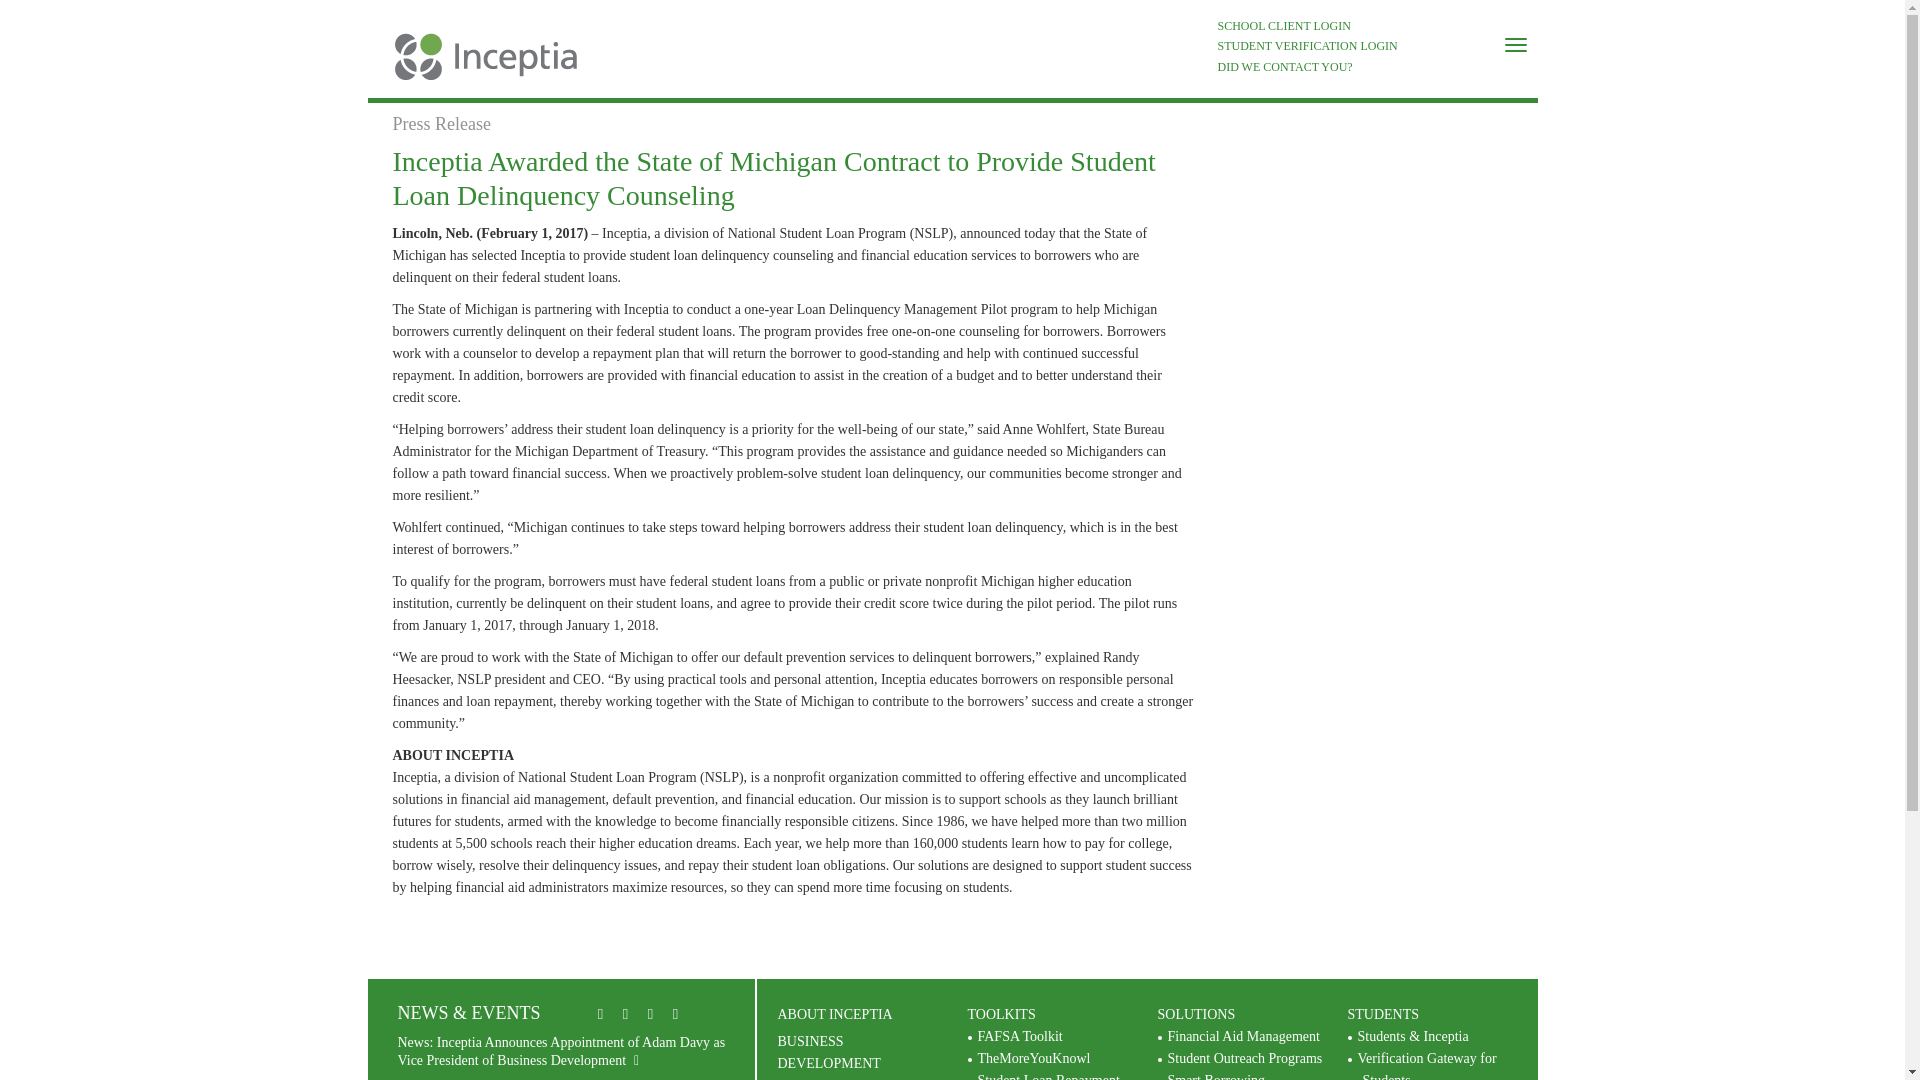 This screenshot has width=1920, height=1080. I want to click on instagram, so click(676, 1014).